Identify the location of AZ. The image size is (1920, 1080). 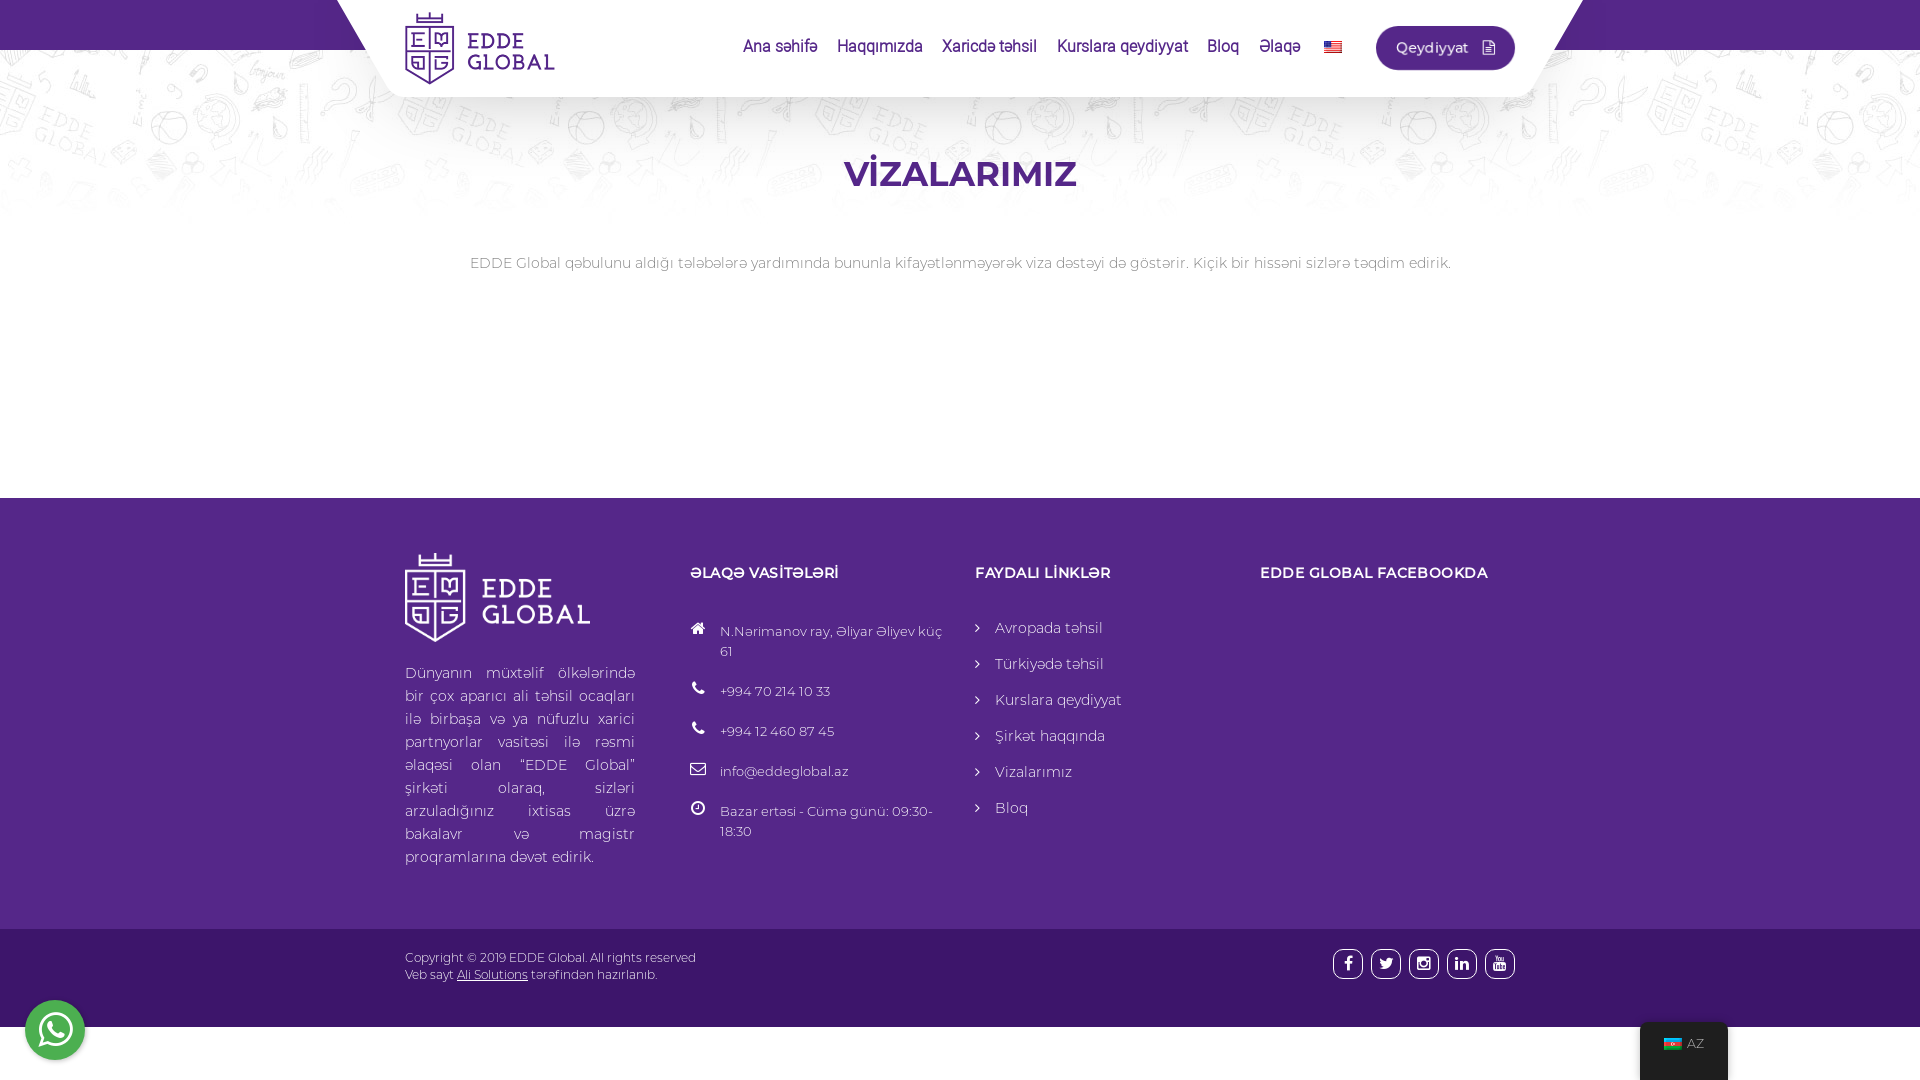
(1684, 1044).